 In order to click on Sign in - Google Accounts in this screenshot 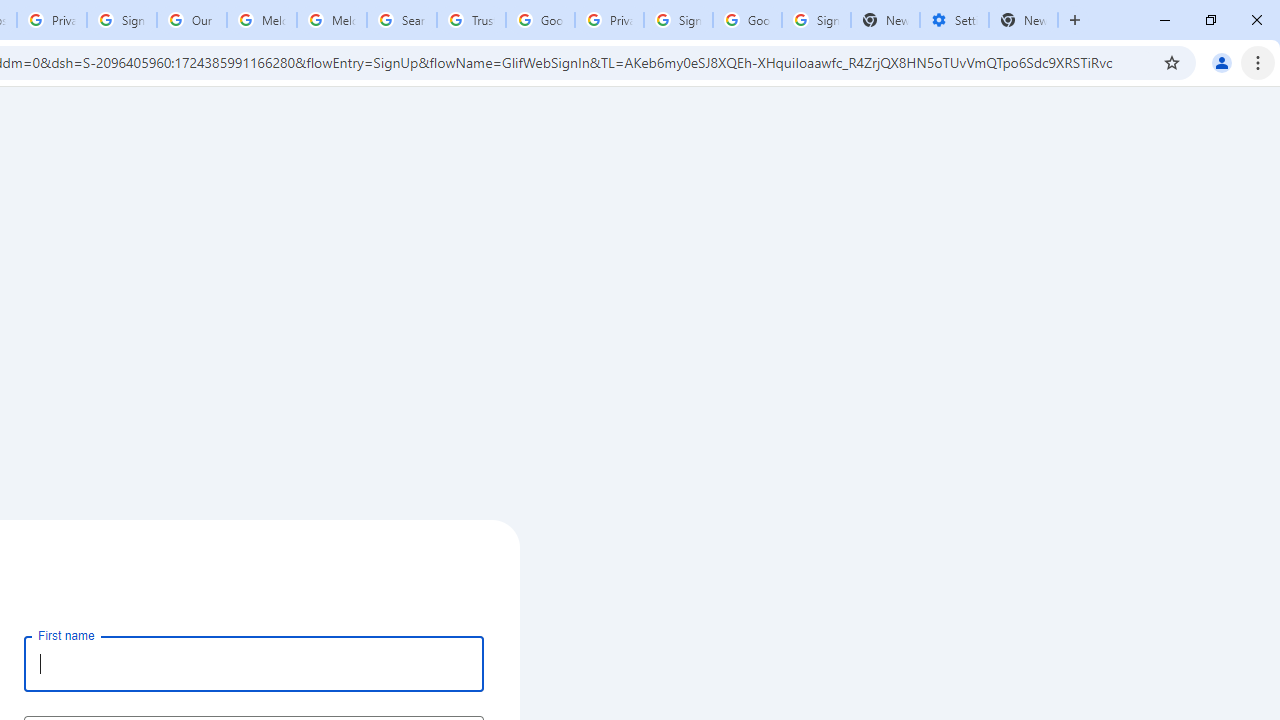, I will do `click(678, 20)`.